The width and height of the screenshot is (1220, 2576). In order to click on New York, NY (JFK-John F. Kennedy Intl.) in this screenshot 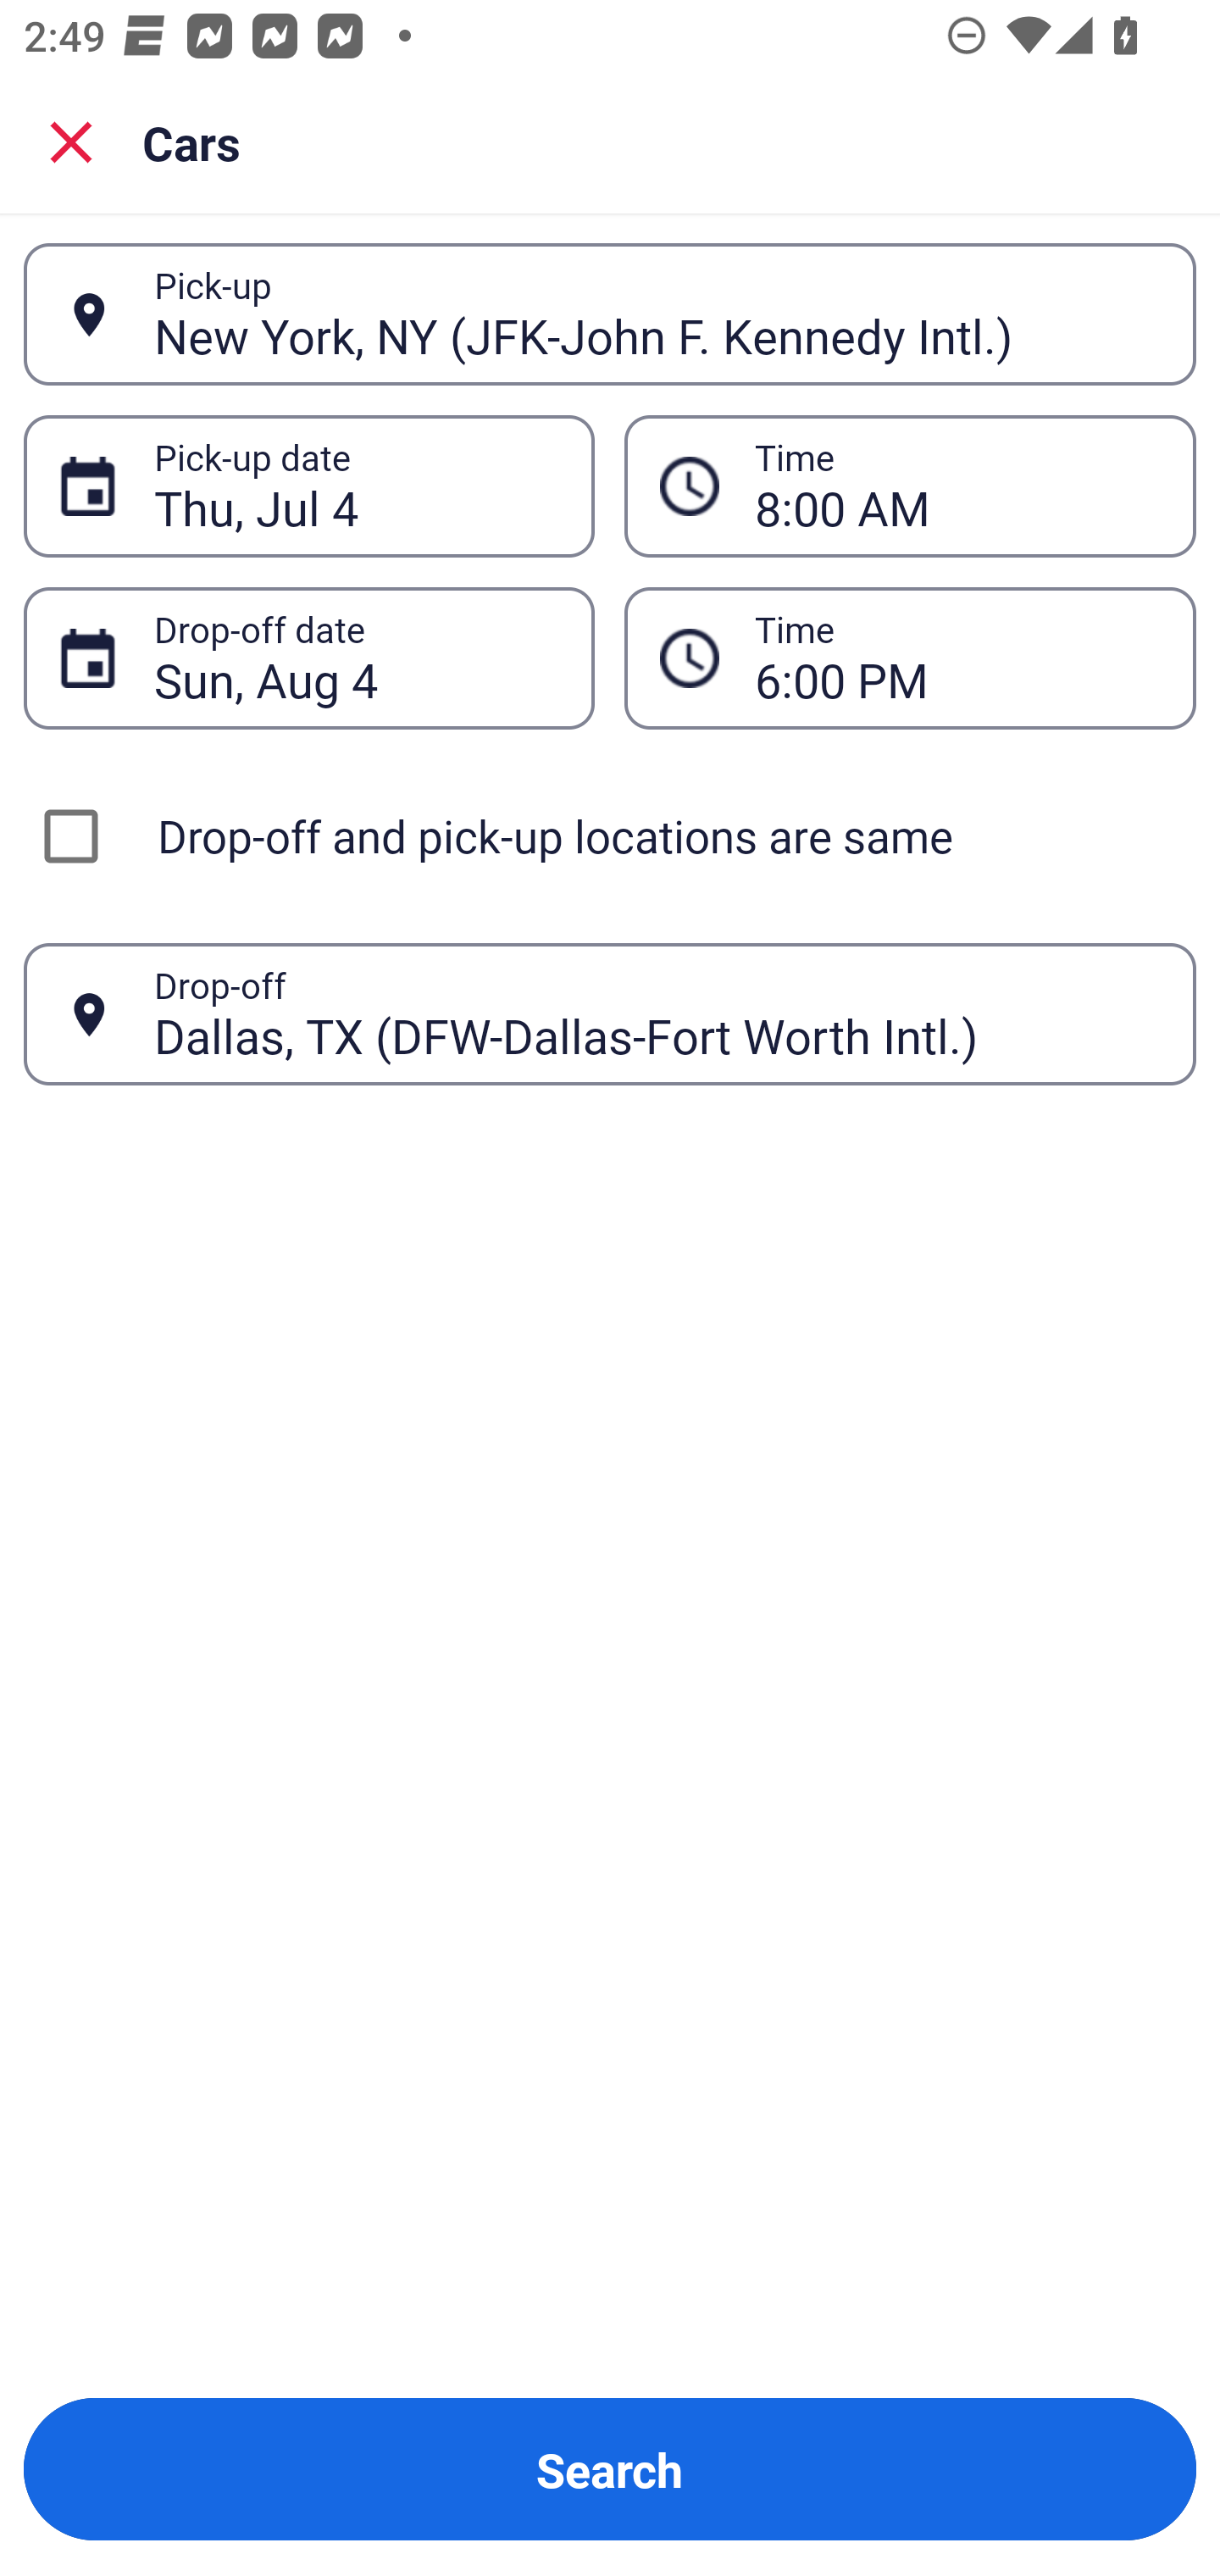, I will do `click(657, 314)`.